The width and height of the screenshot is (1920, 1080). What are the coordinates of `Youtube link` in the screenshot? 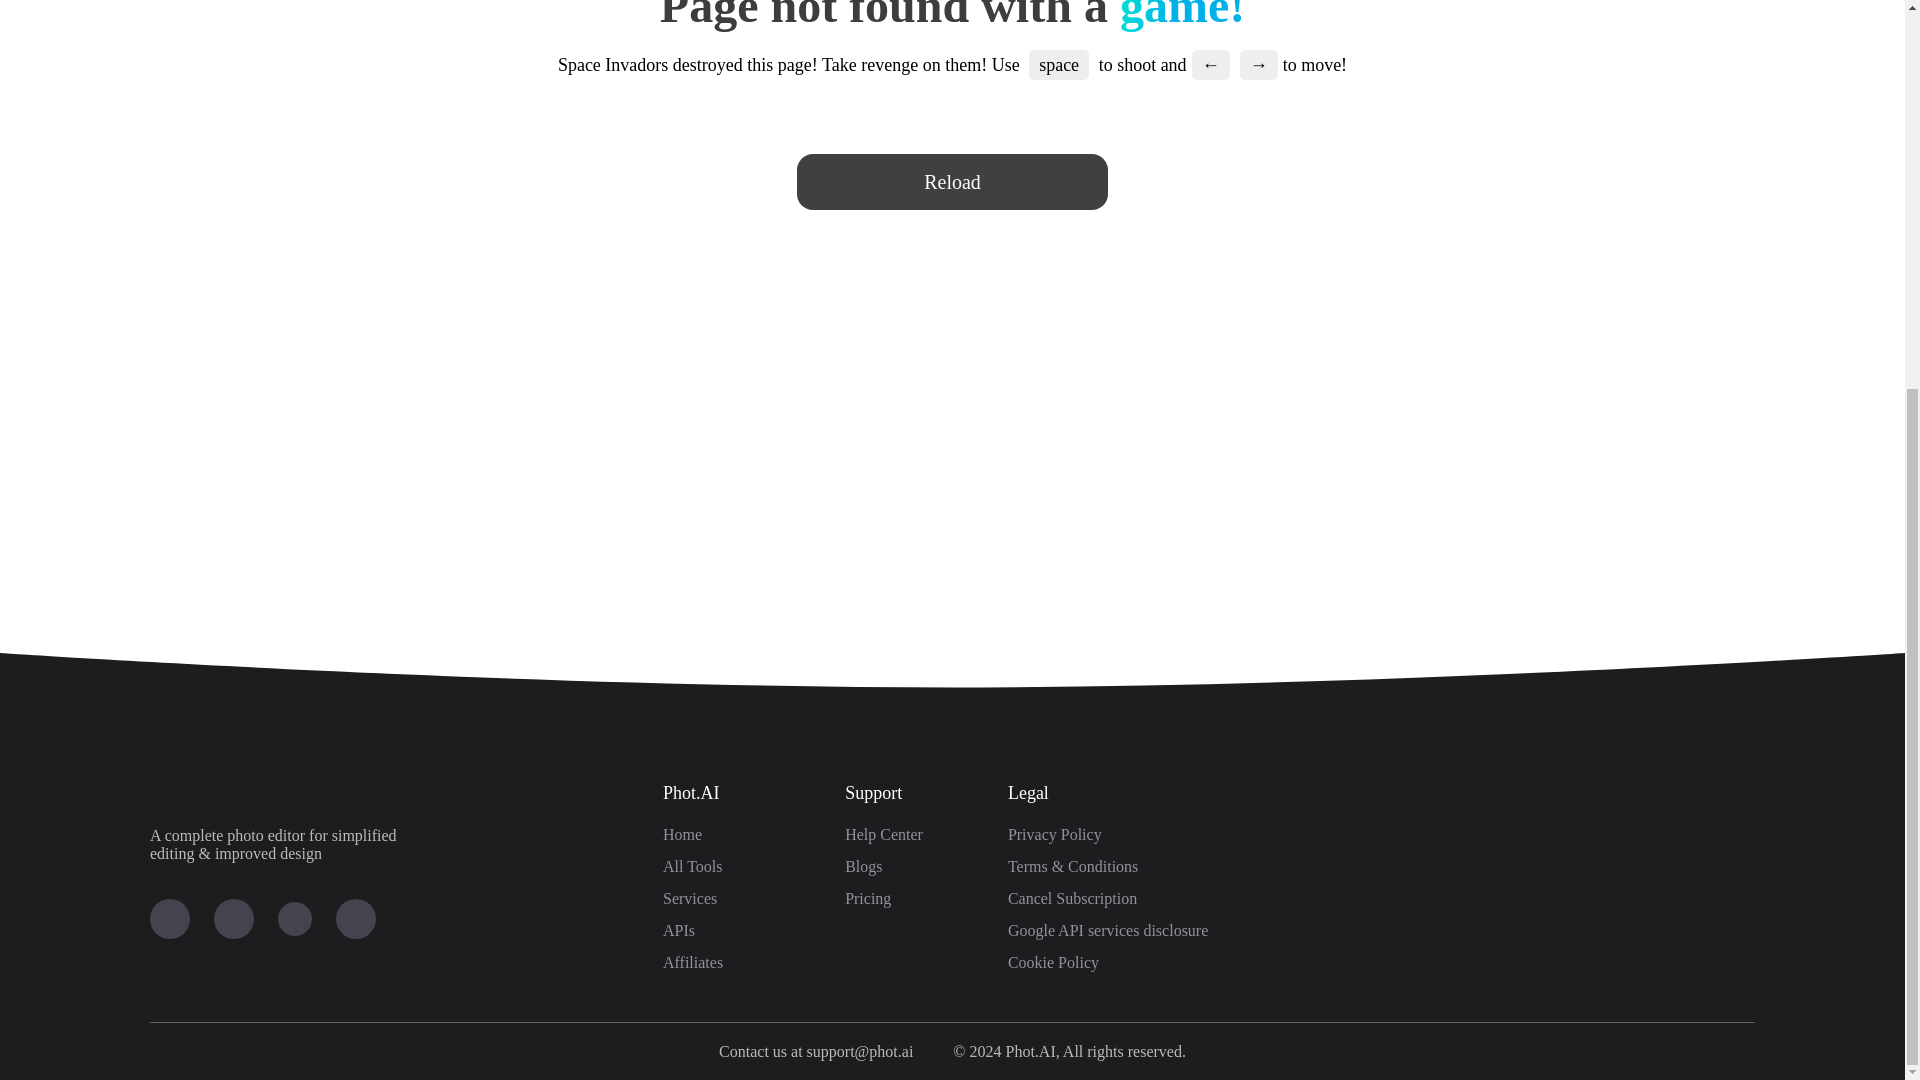 It's located at (170, 918).